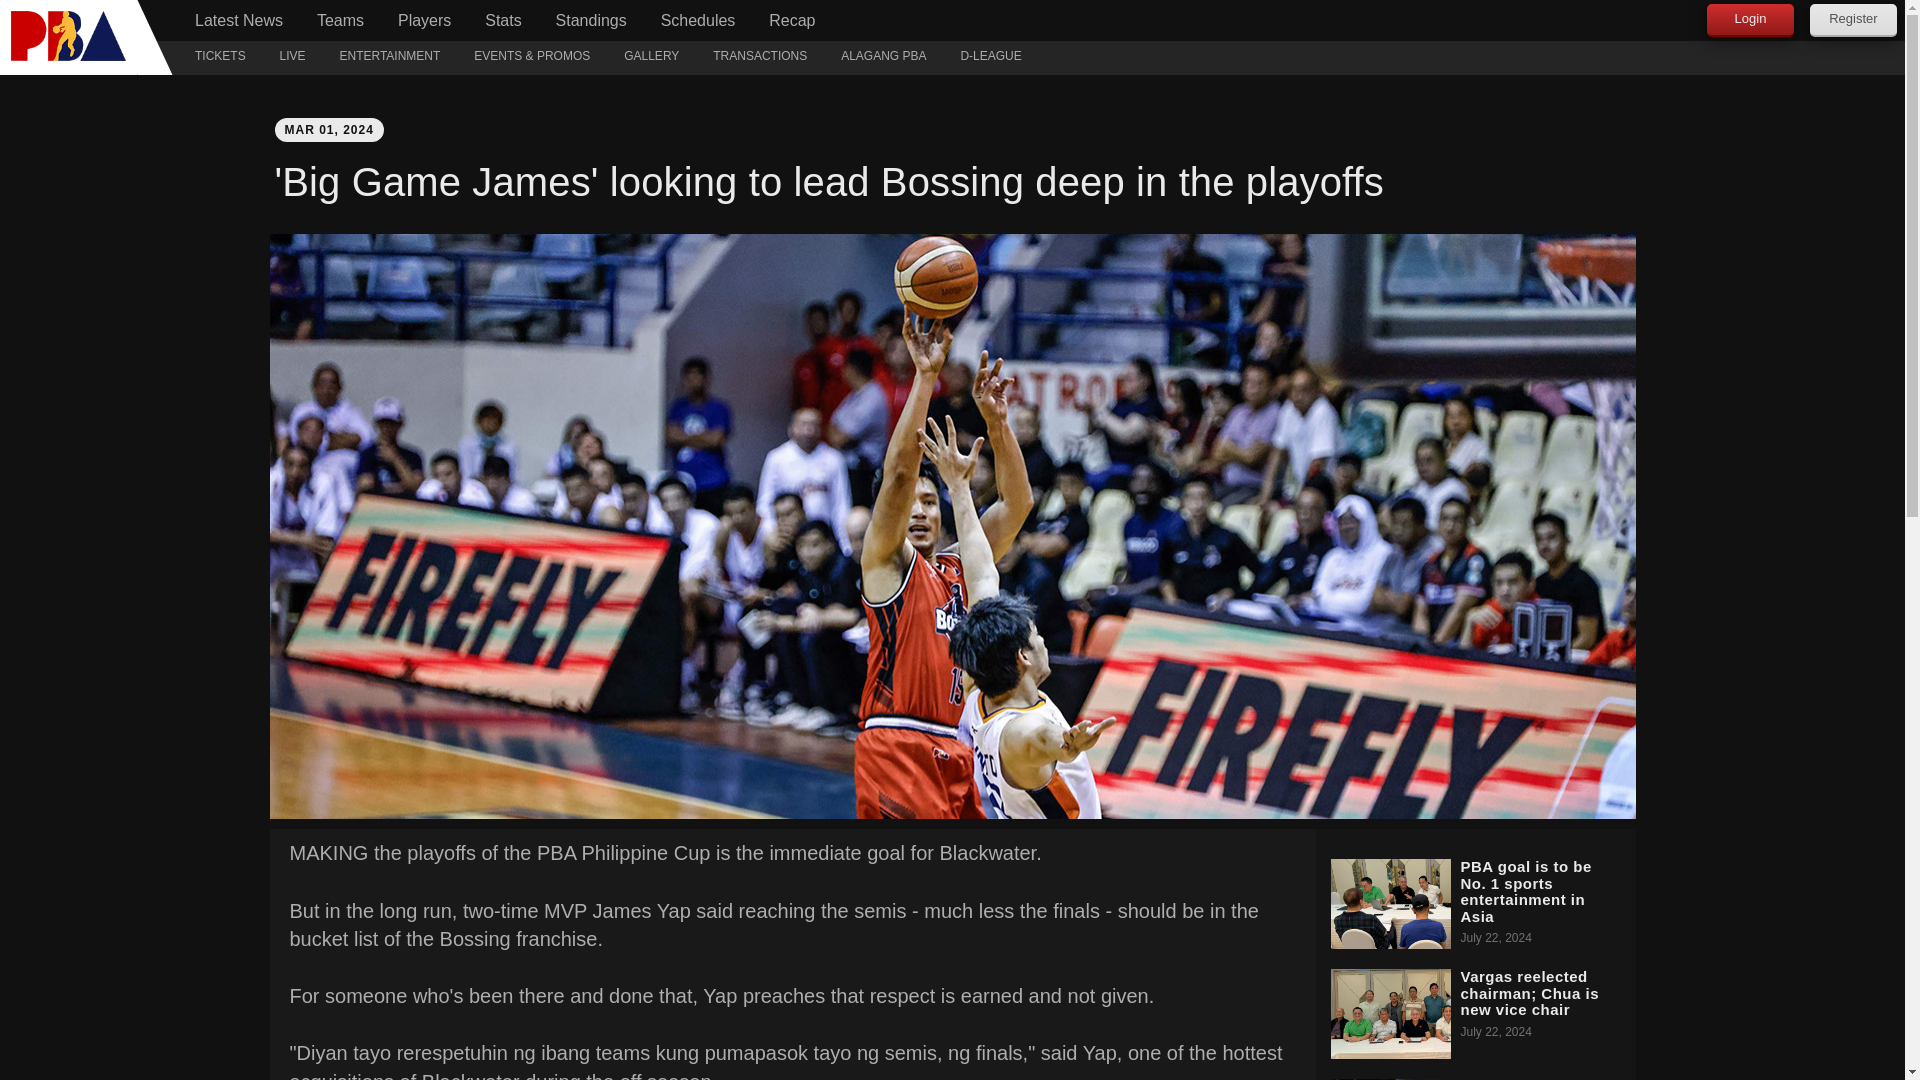 This screenshot has height=1080, width=1920. What do you see at coordinates (502, 20) in the screenshot?
I see `Stats` at bounding box center [502, 20].